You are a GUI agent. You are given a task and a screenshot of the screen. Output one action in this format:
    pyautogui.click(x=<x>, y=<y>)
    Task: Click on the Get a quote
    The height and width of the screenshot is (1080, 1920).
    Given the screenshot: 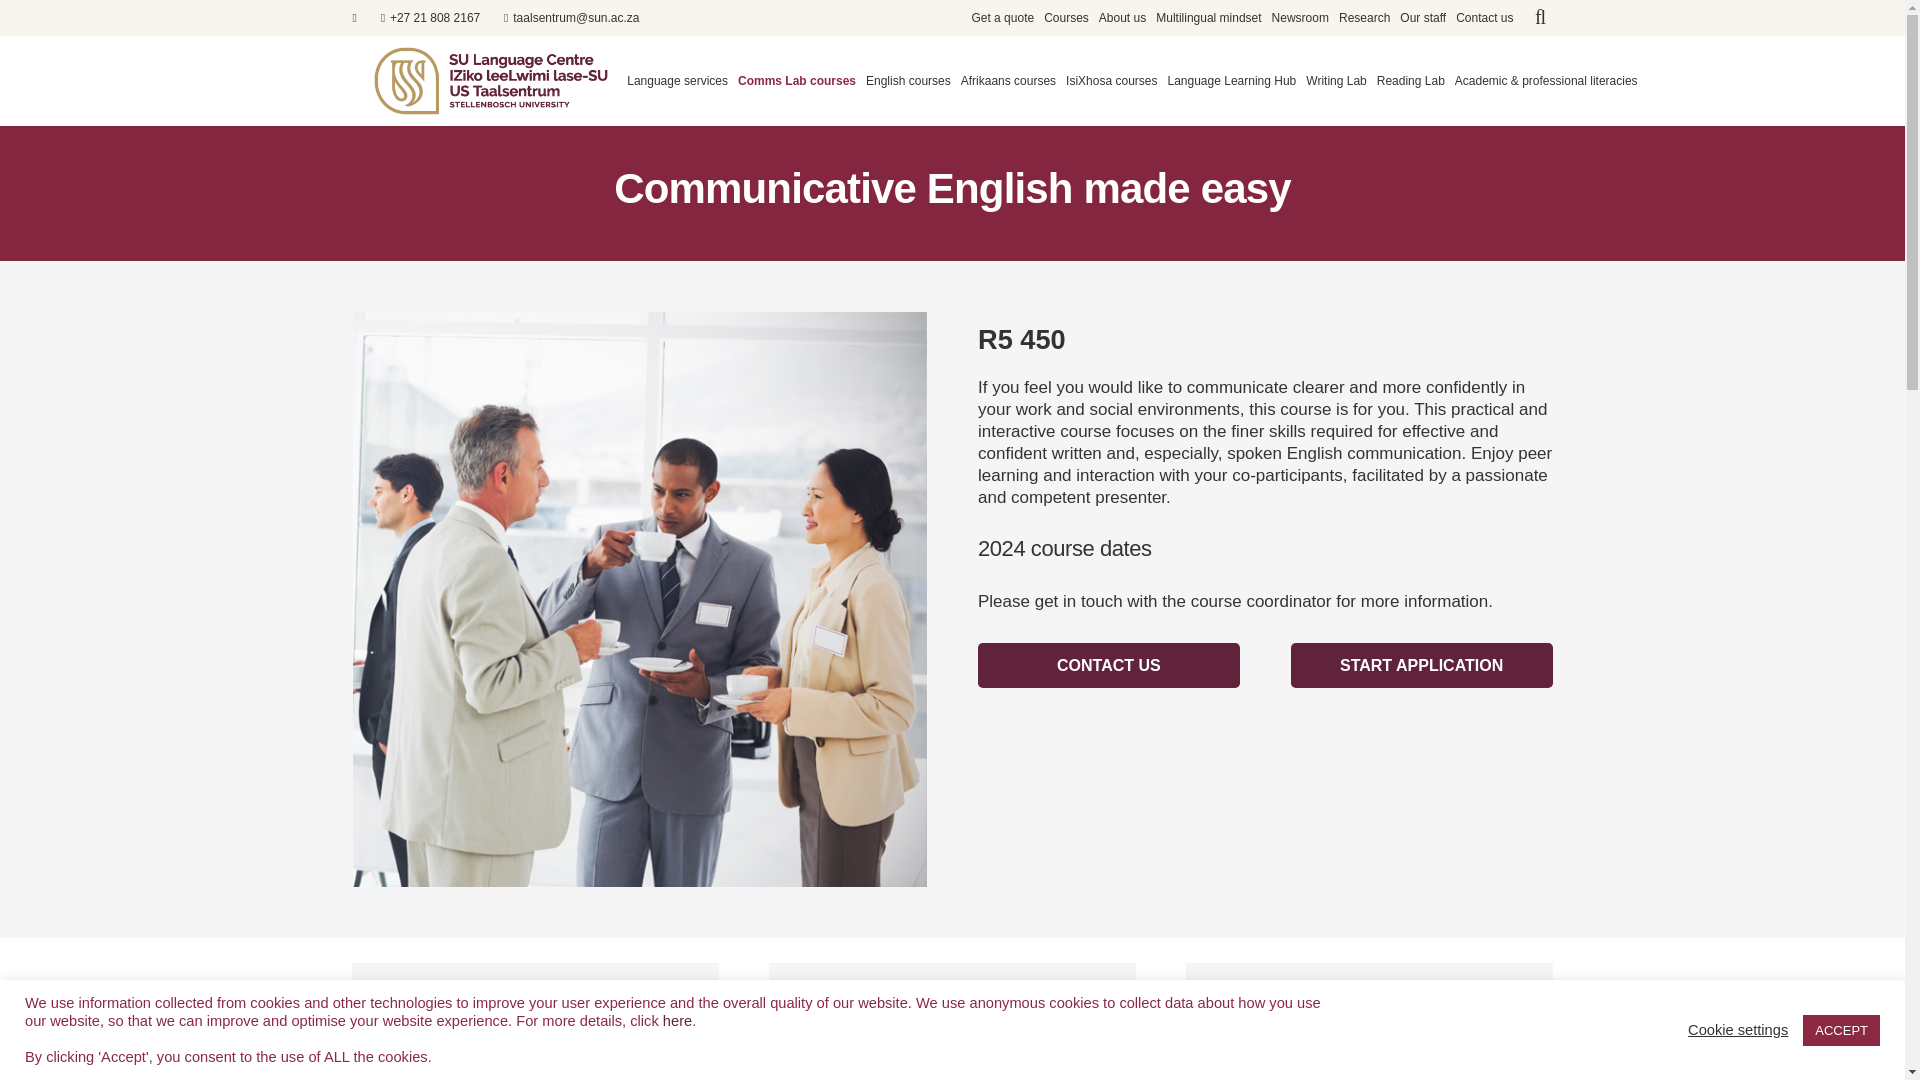 What is the action you would take?
    pyautogui.click(x=1002, y=22)
    